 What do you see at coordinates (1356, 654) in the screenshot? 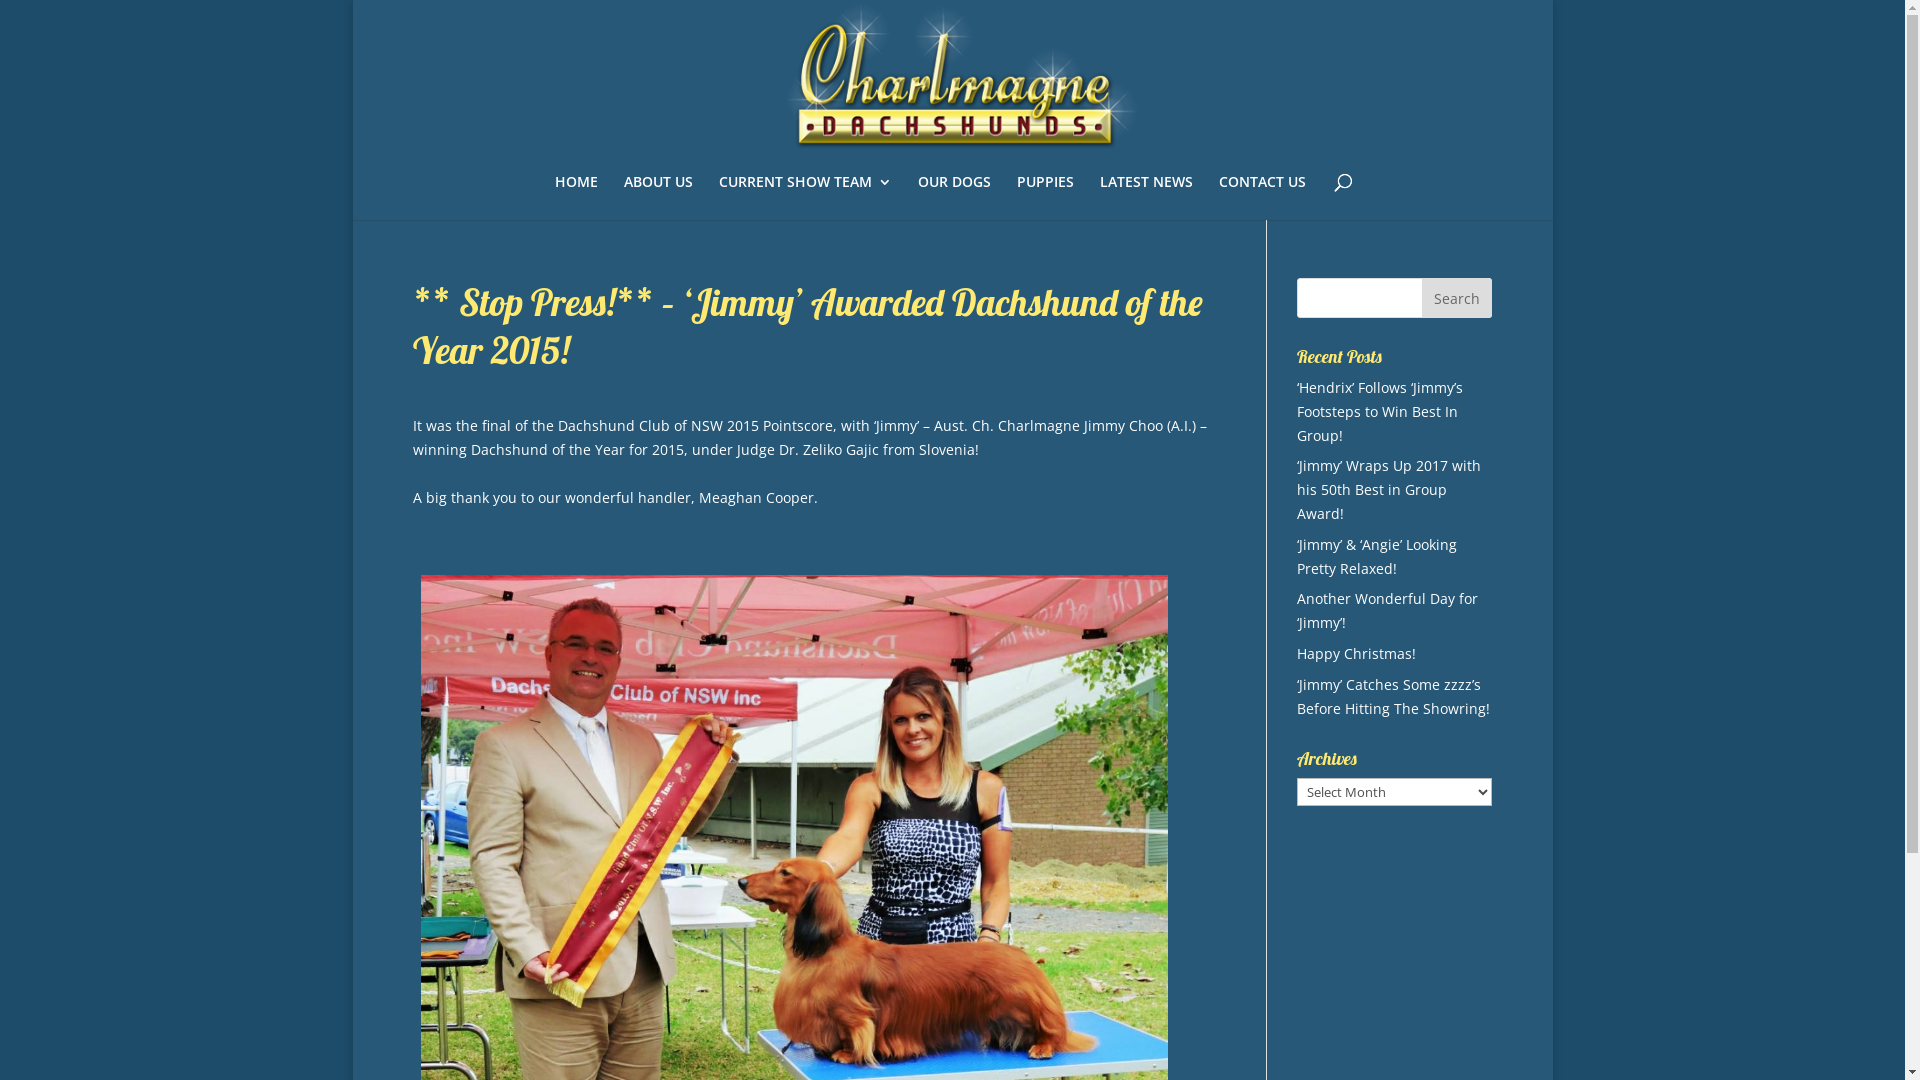
I see `Happy Christmas!` at bounding box center [1356, 654].